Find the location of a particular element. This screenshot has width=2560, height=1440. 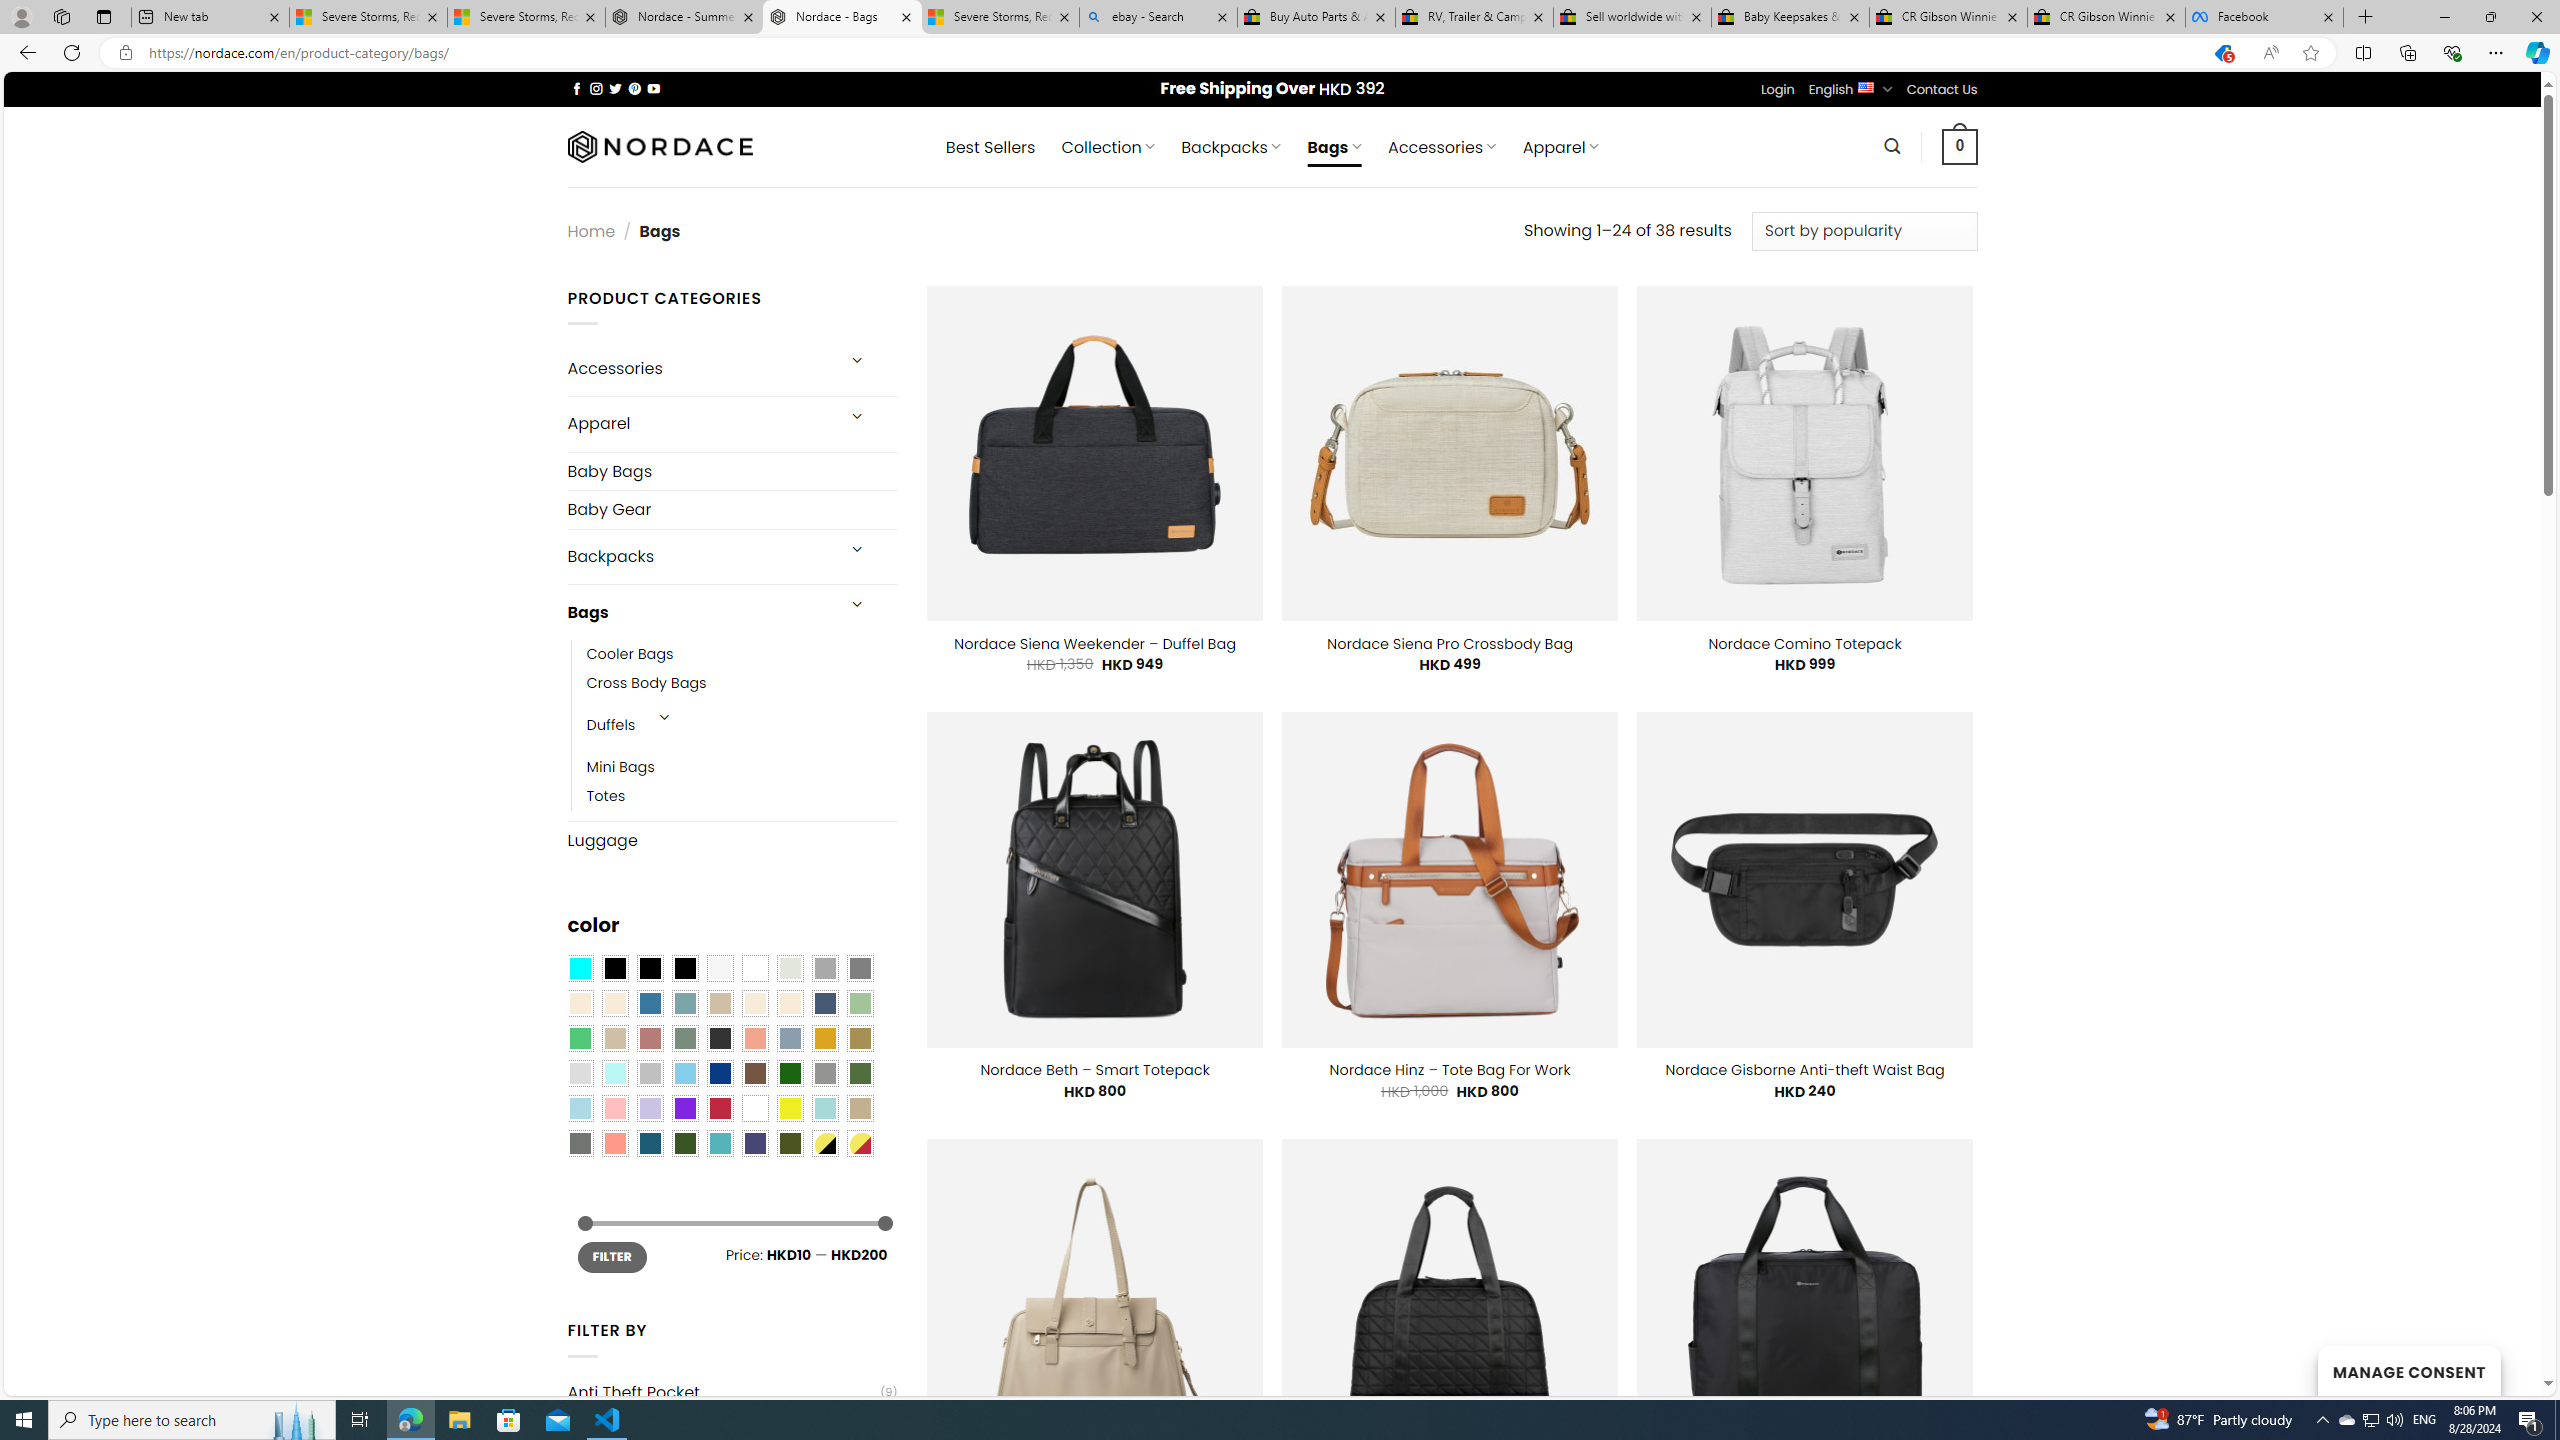

Dark Green is located at coordinates (790, 1074).